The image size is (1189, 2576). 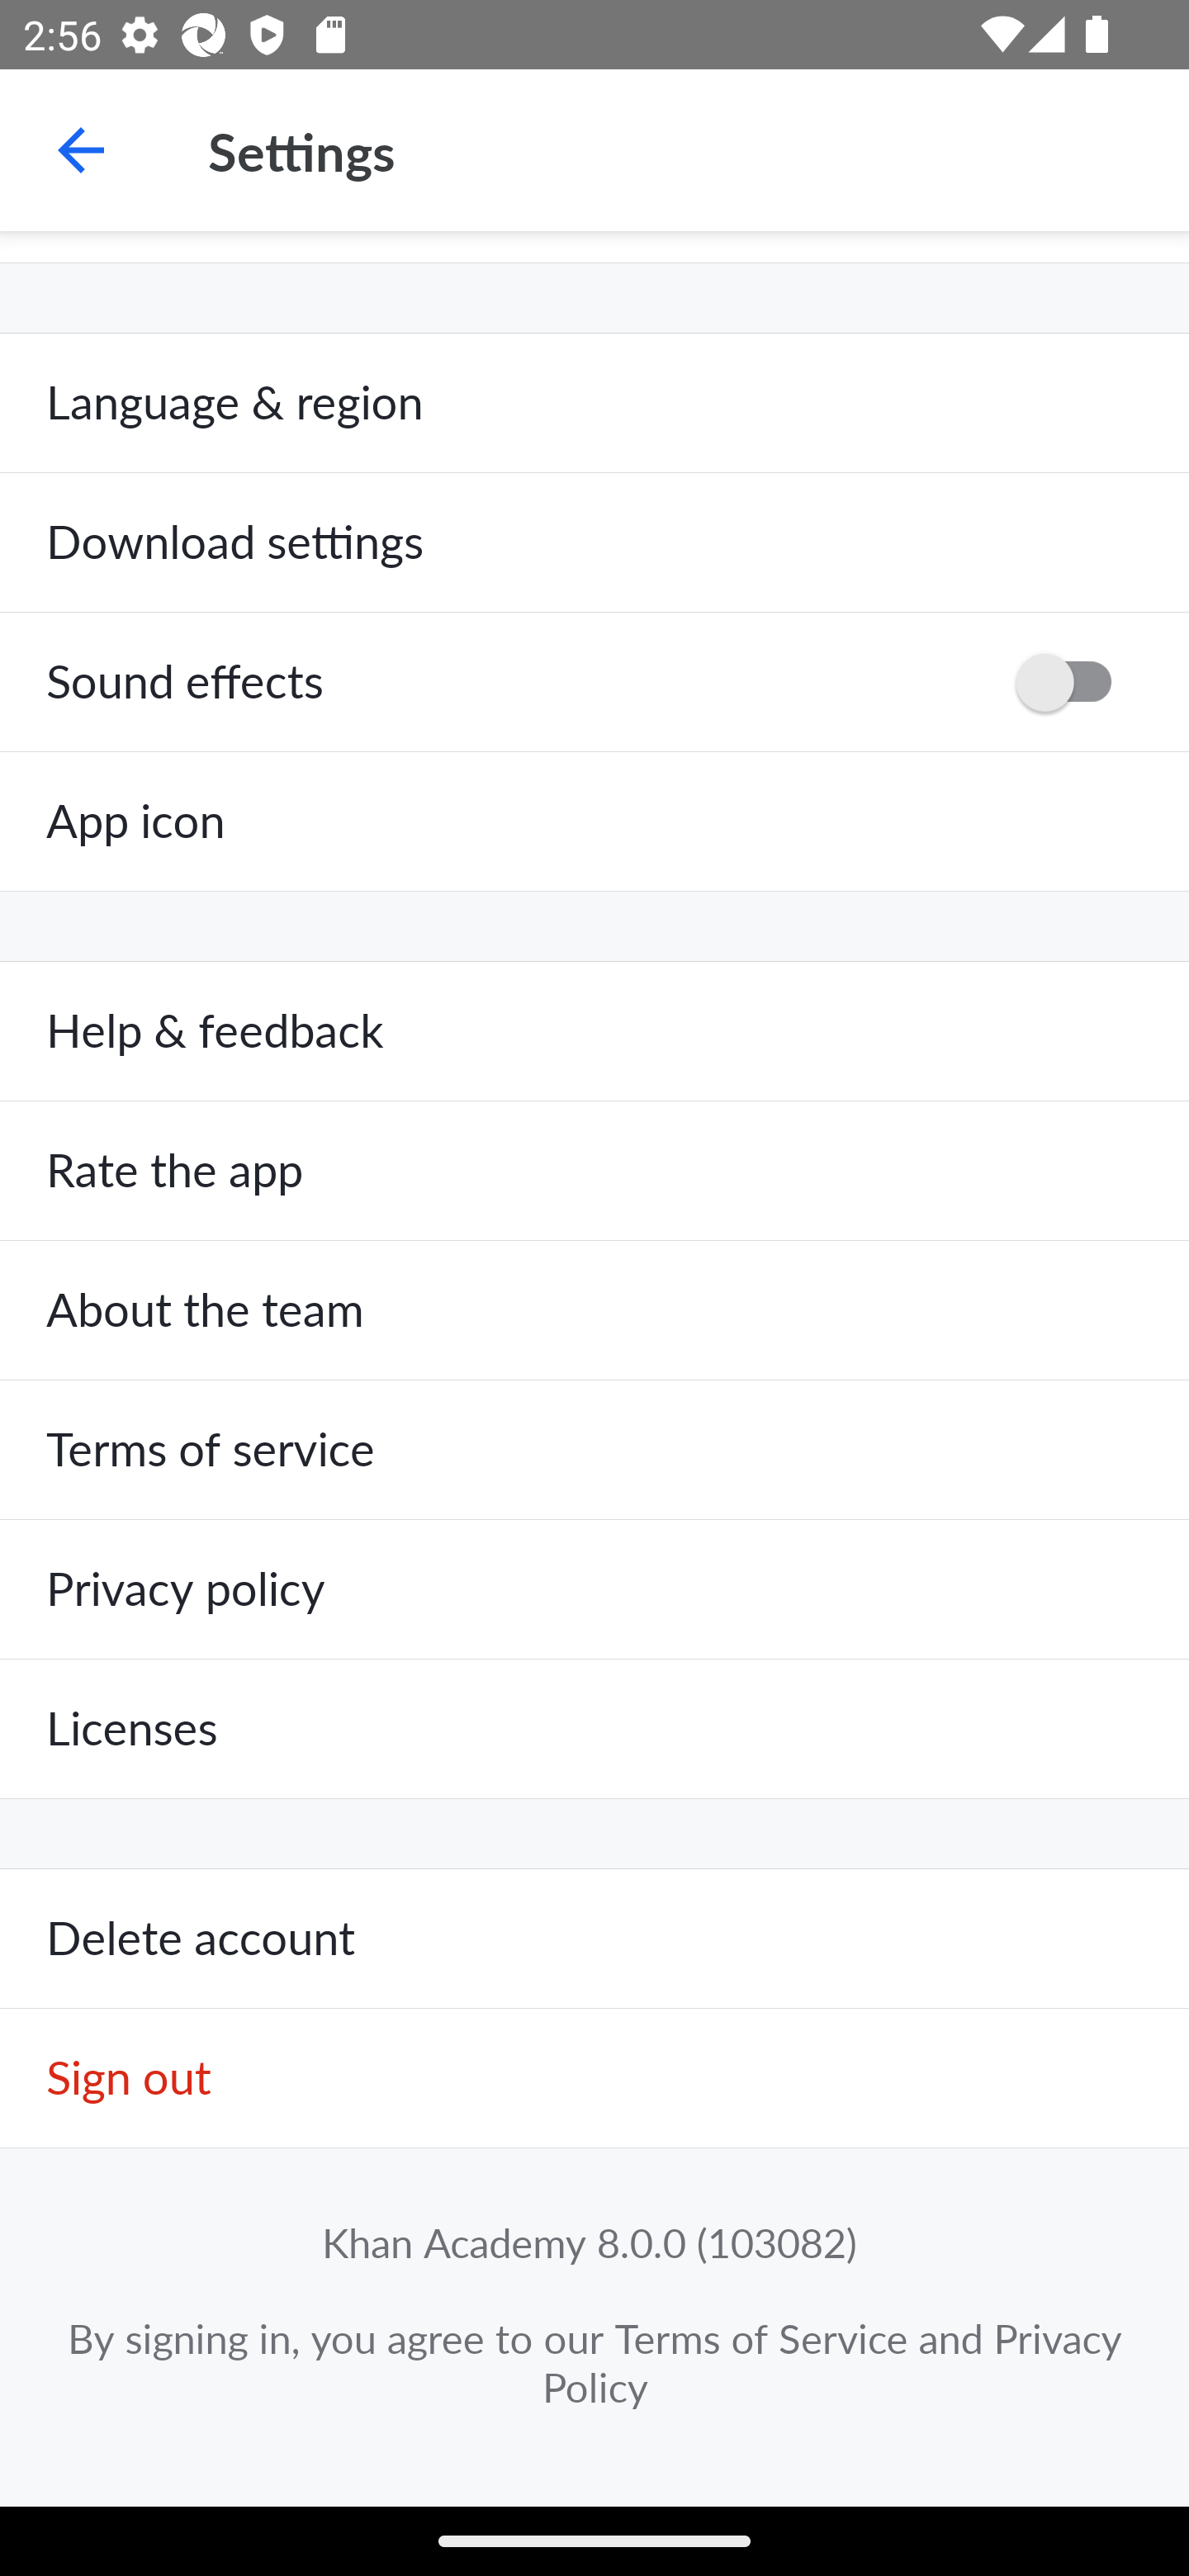 I want to click on Delete account, so click(x=594, y=1939).